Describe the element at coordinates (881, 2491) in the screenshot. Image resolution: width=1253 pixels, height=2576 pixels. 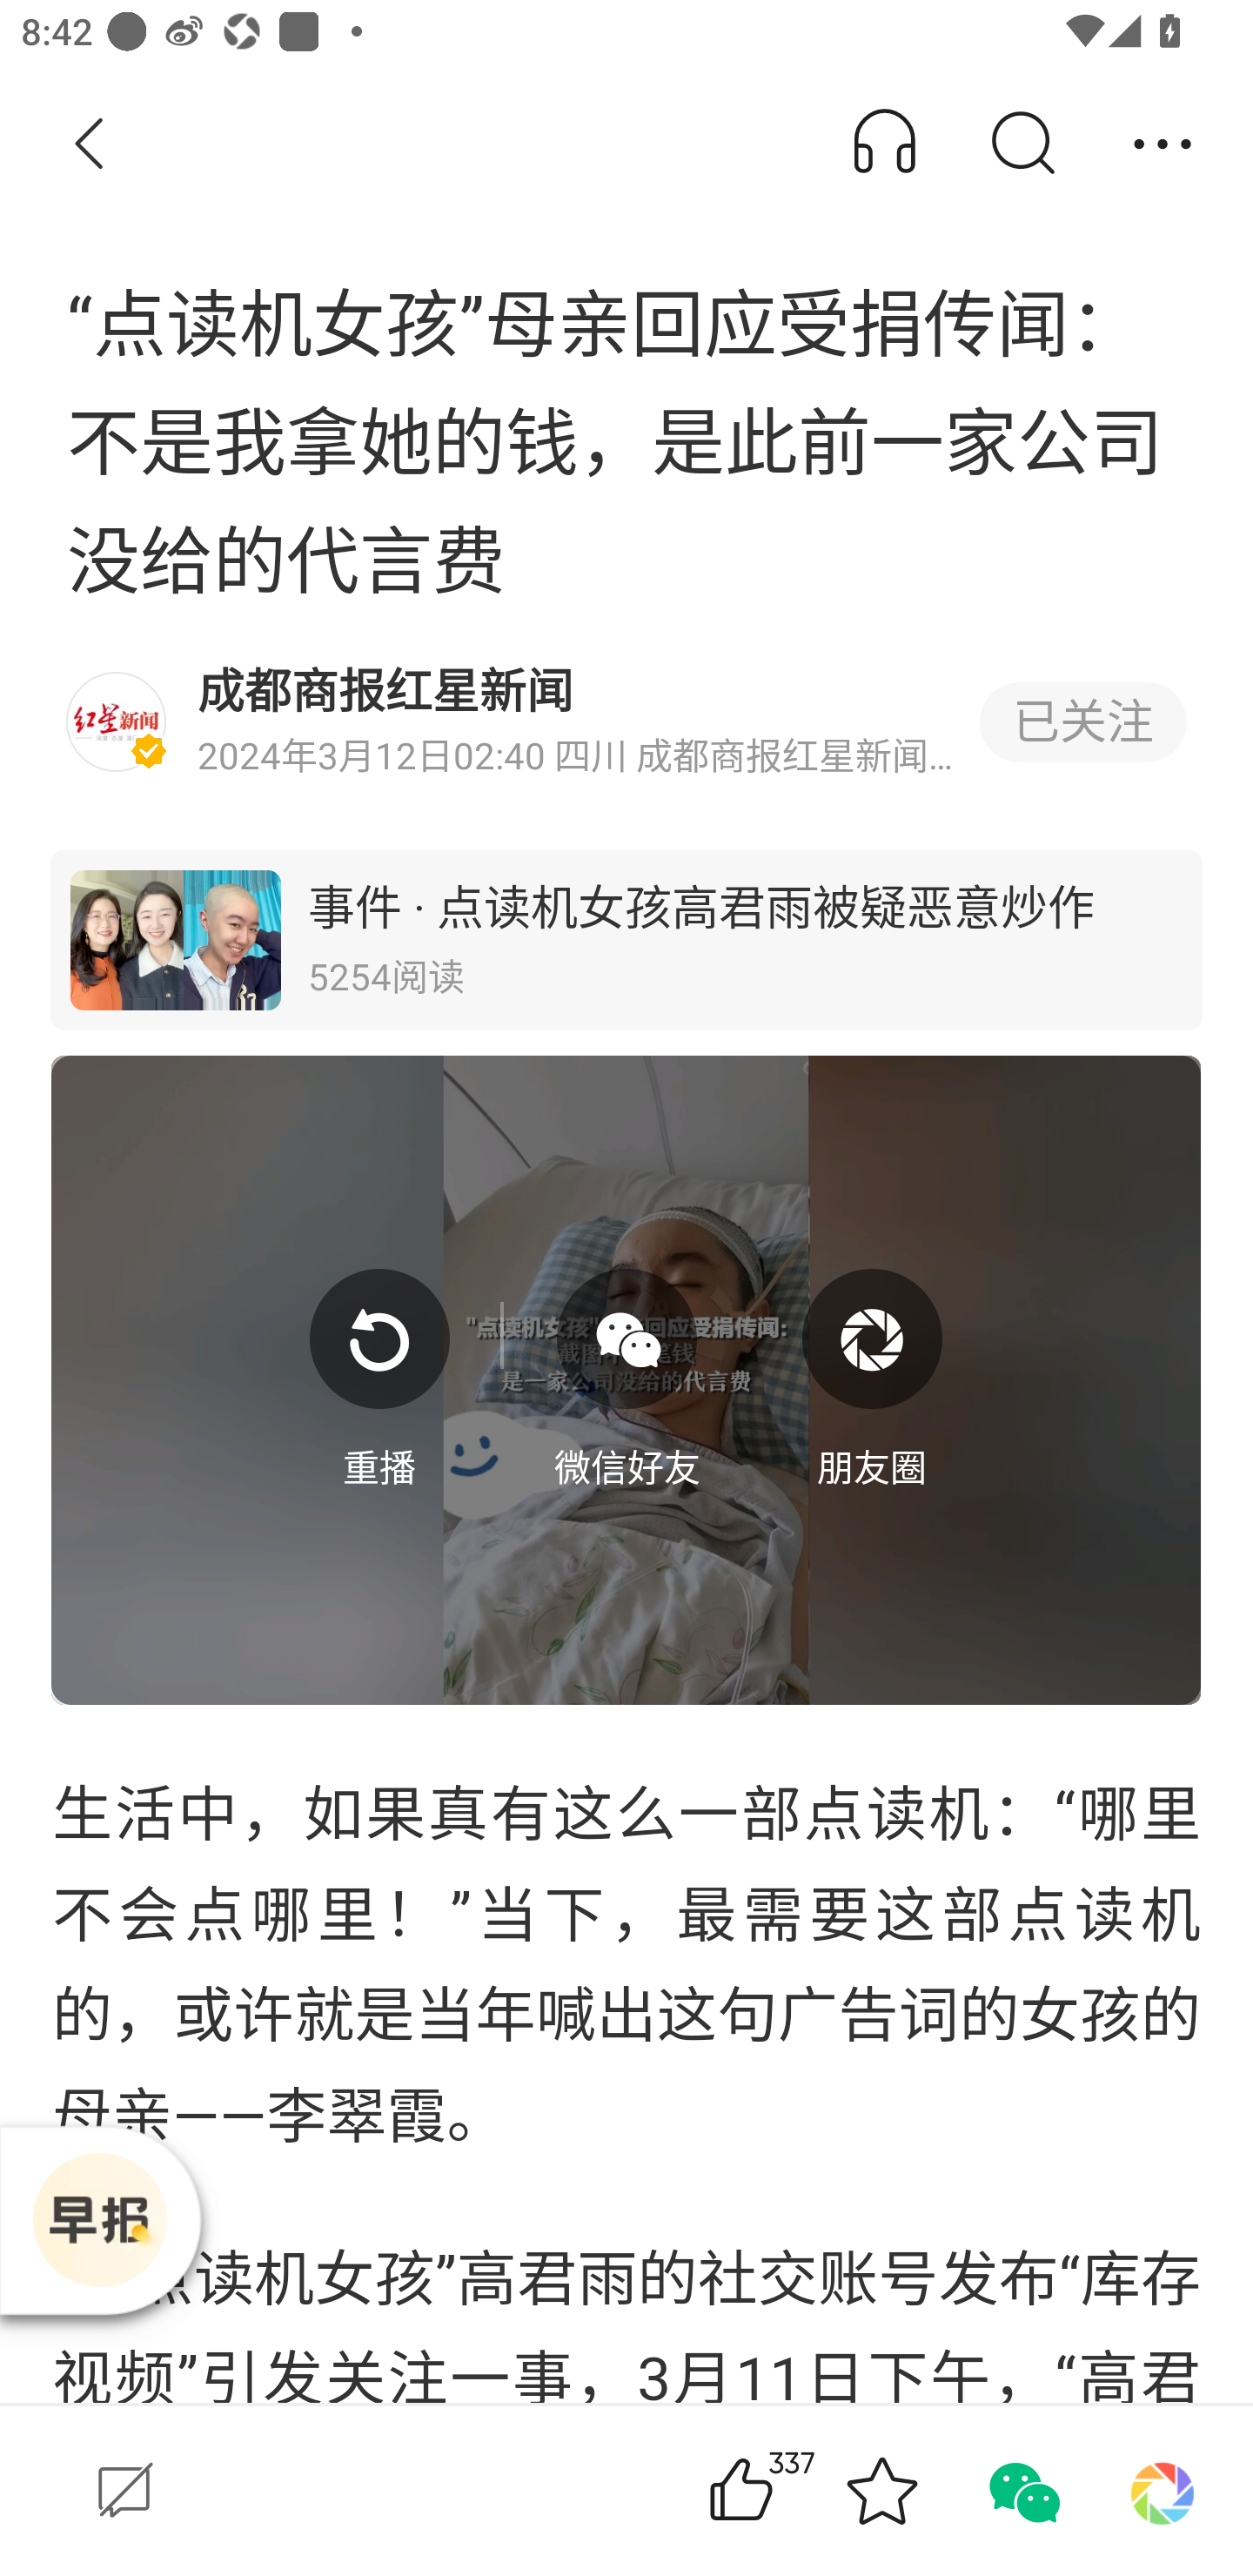
I see `收藏 ` at that location.